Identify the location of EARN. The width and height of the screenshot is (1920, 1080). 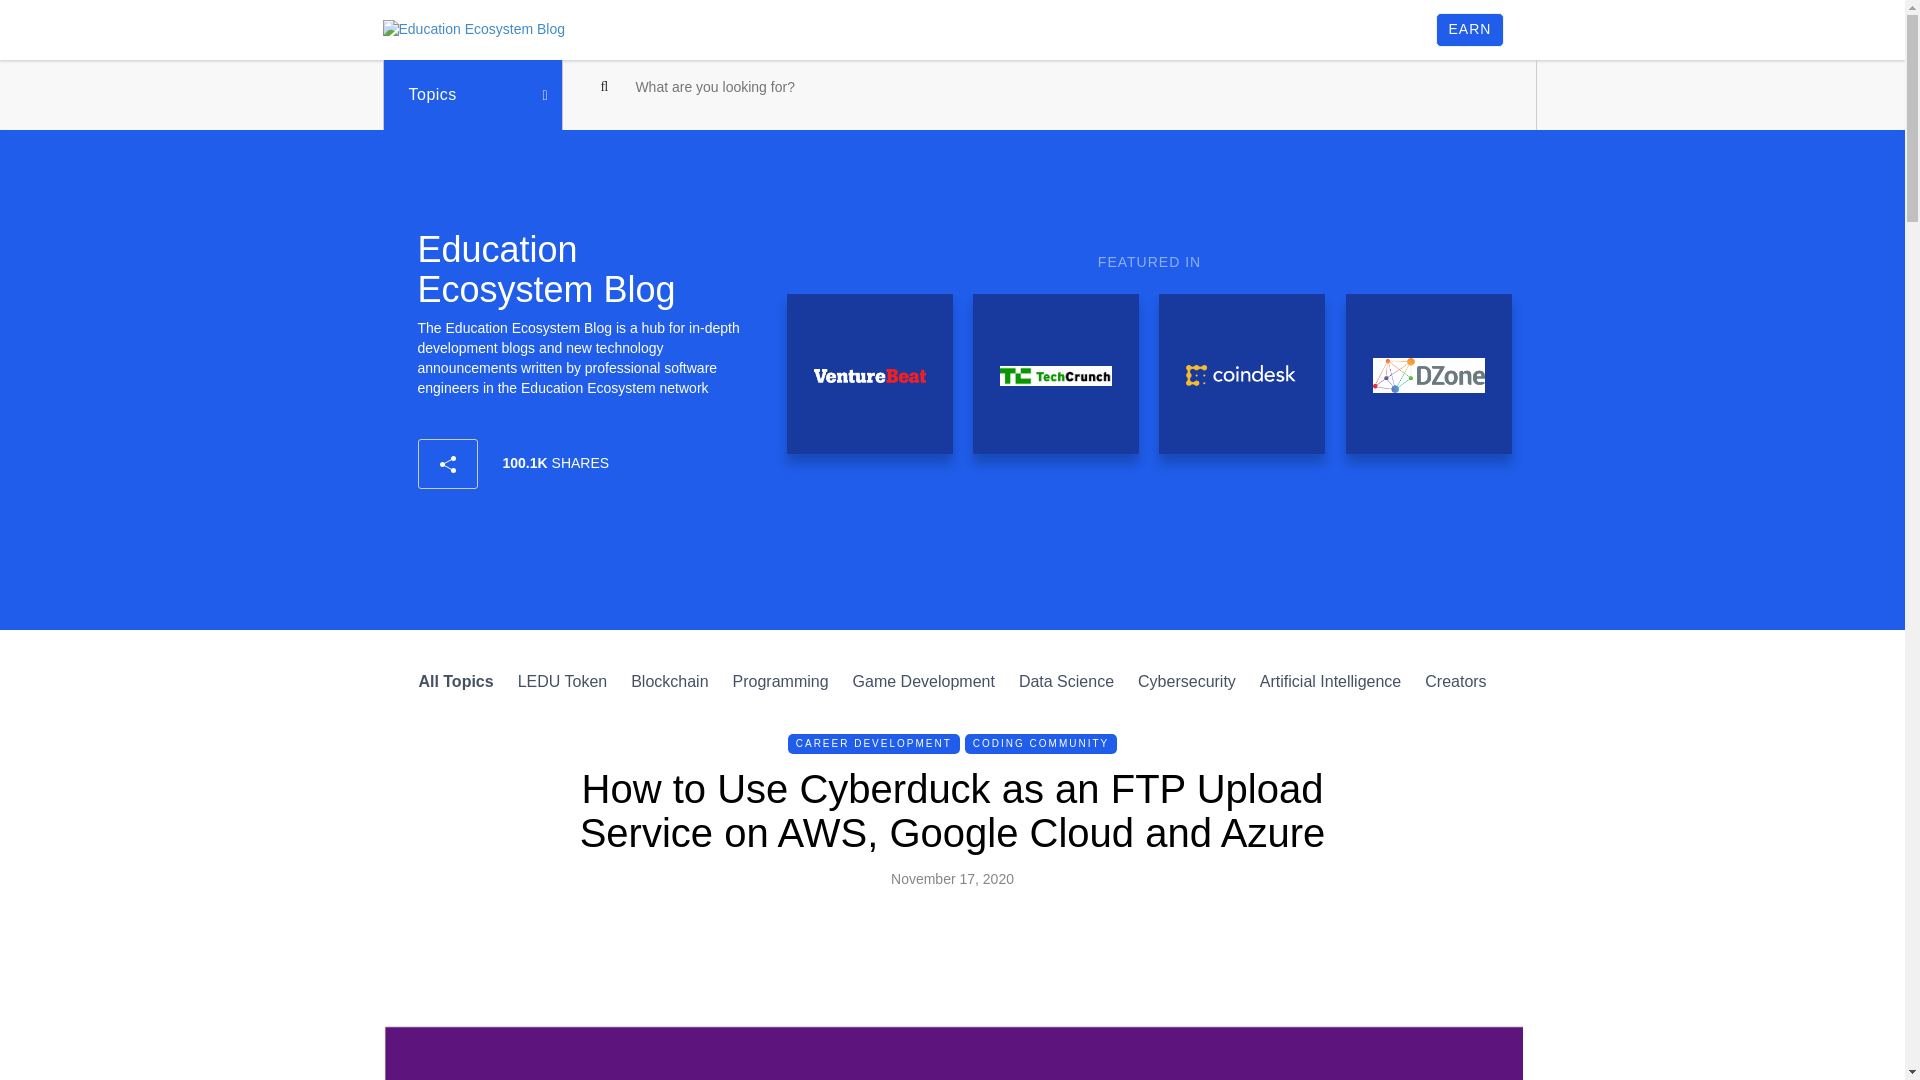
(1470, 30).